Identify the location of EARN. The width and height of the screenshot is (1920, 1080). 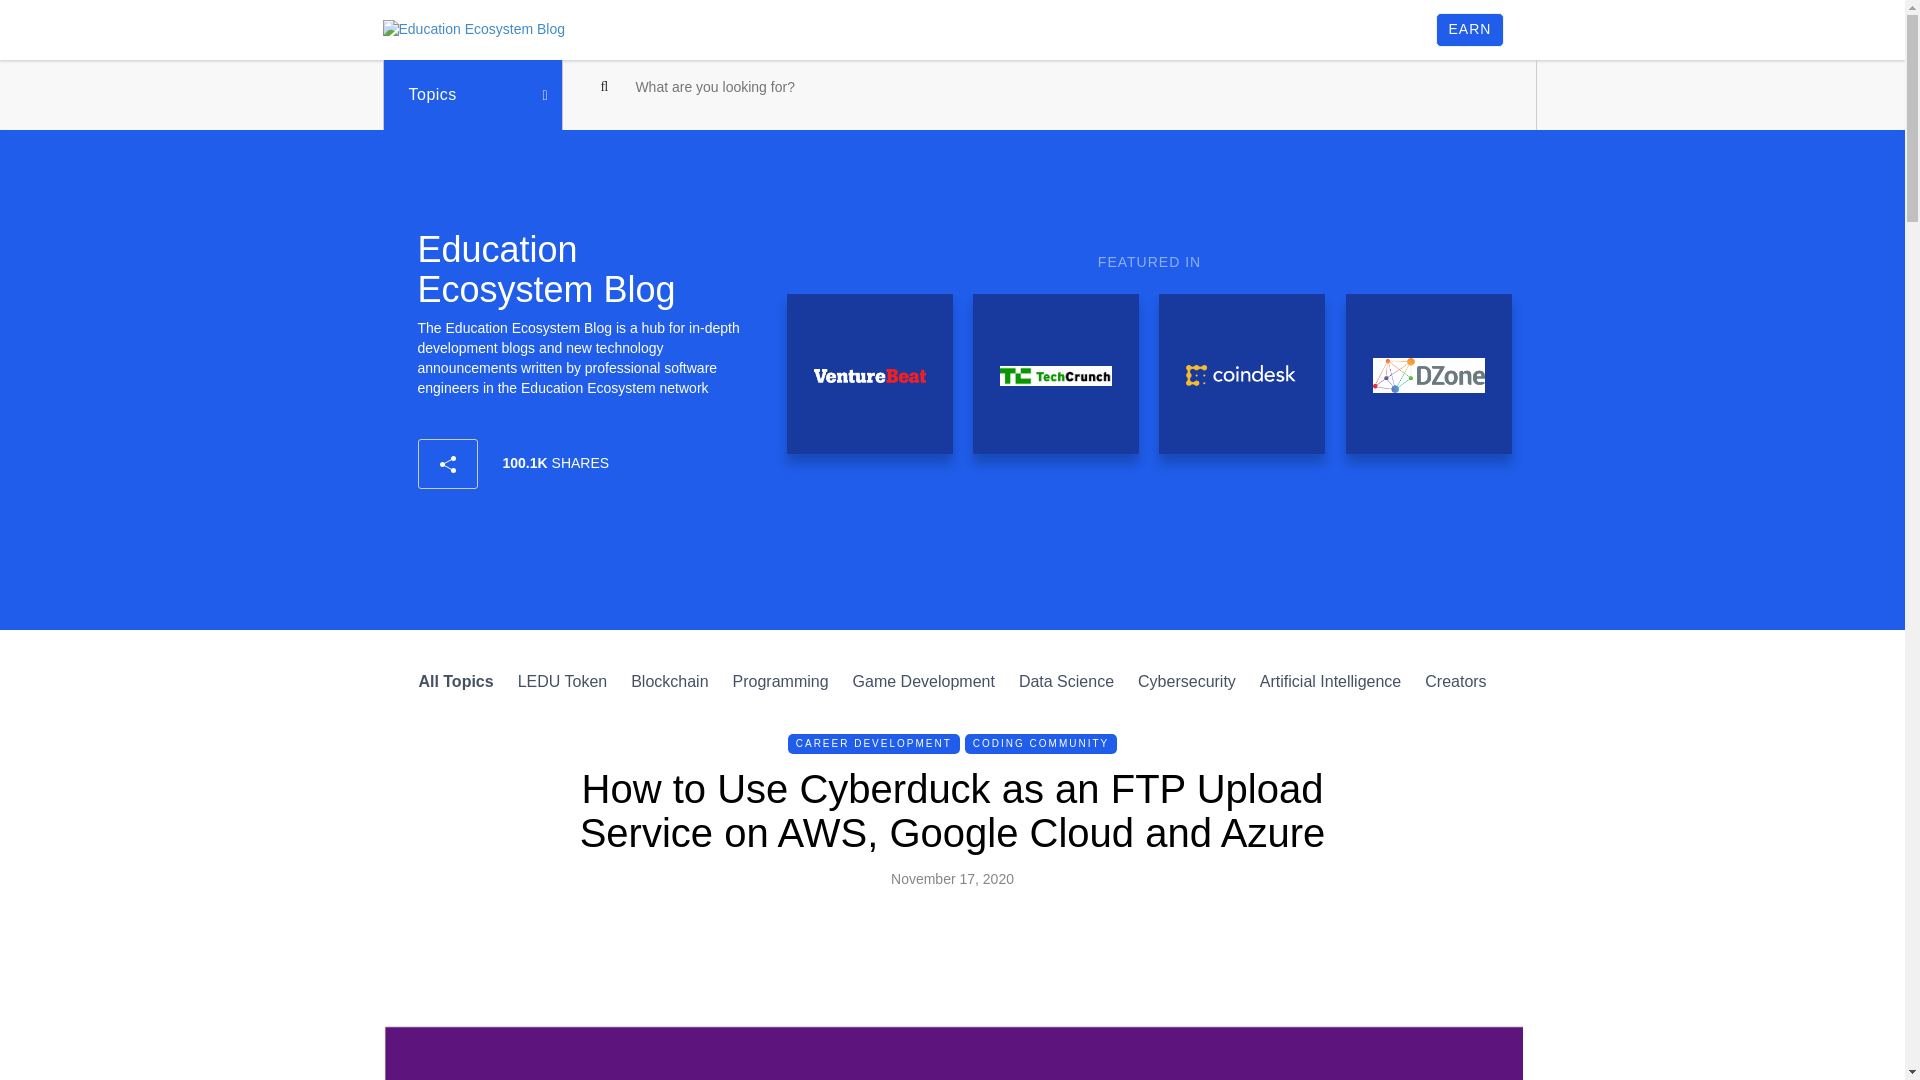
(1470, 30).